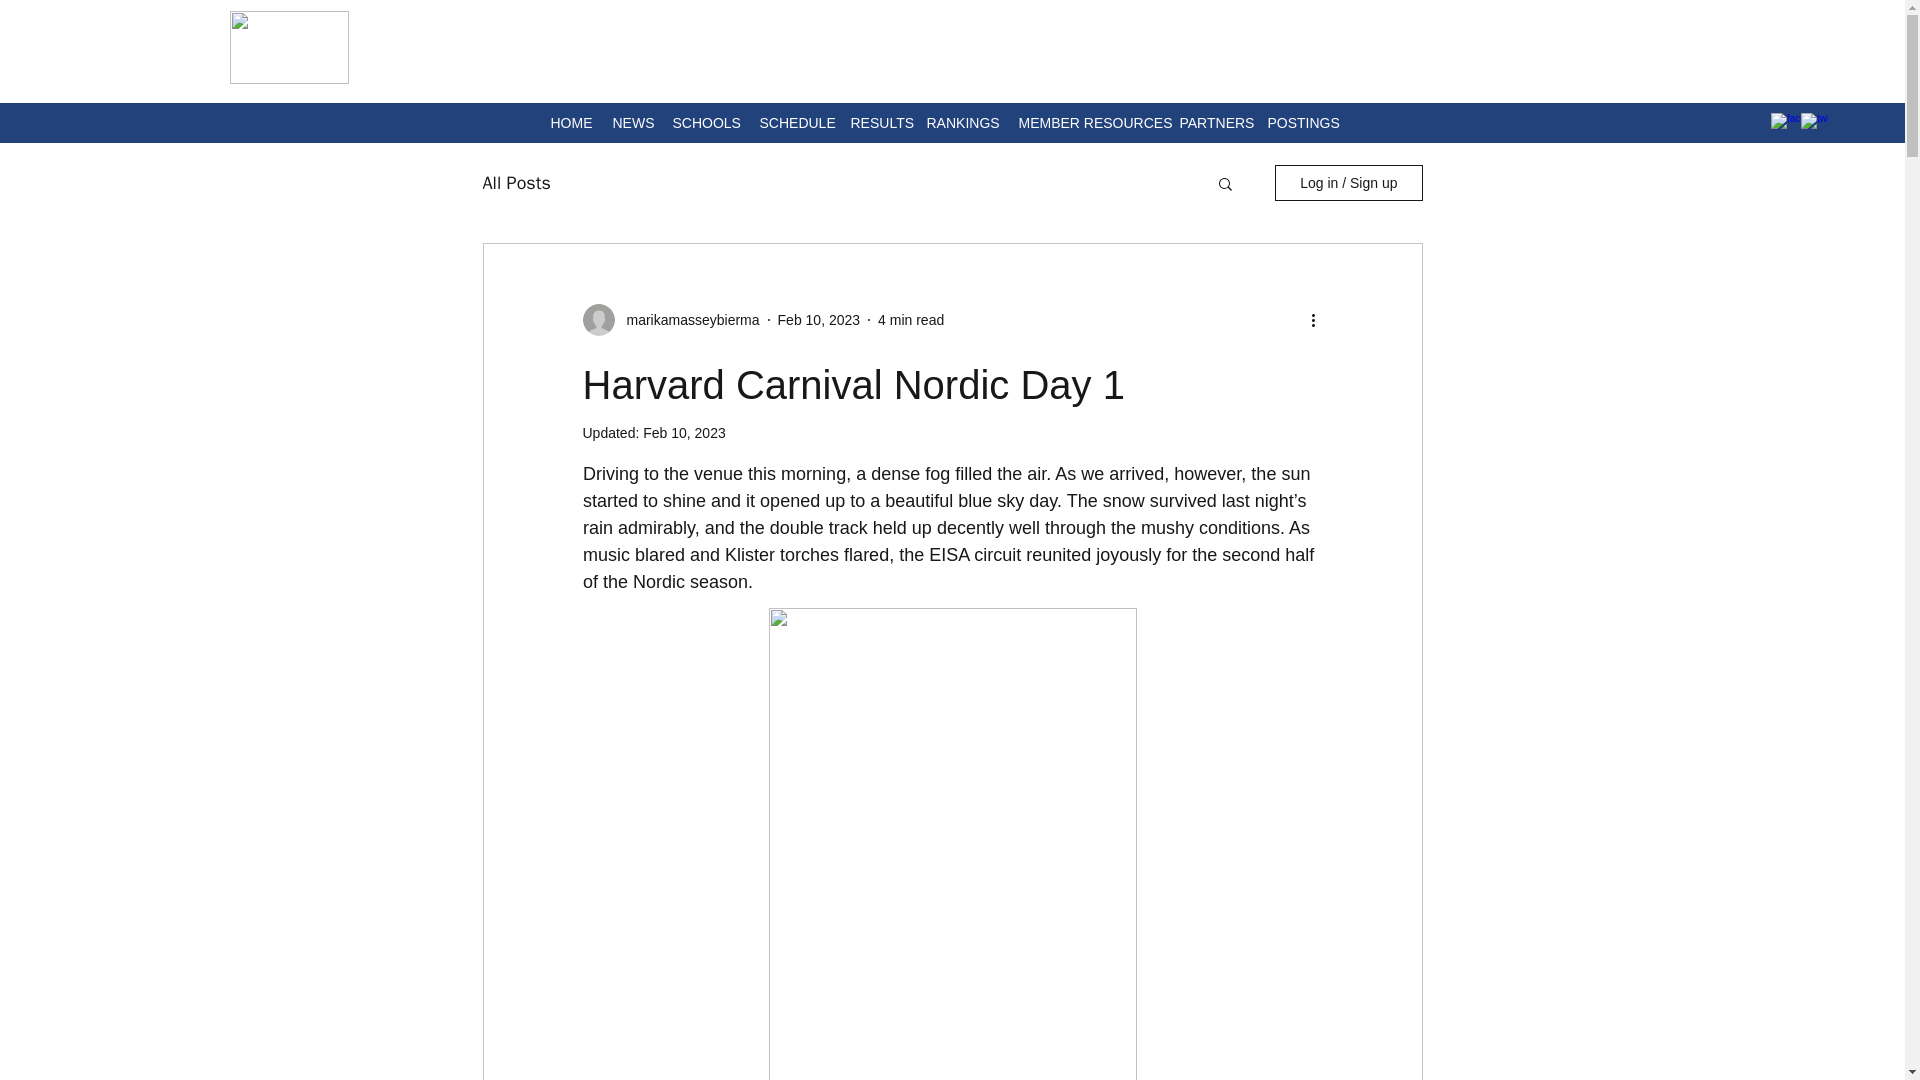 This screenshot has height=1080, width=1920. Describe the element at coordinates (632, 123) in the screenshot. I see `NEWS` at that location.